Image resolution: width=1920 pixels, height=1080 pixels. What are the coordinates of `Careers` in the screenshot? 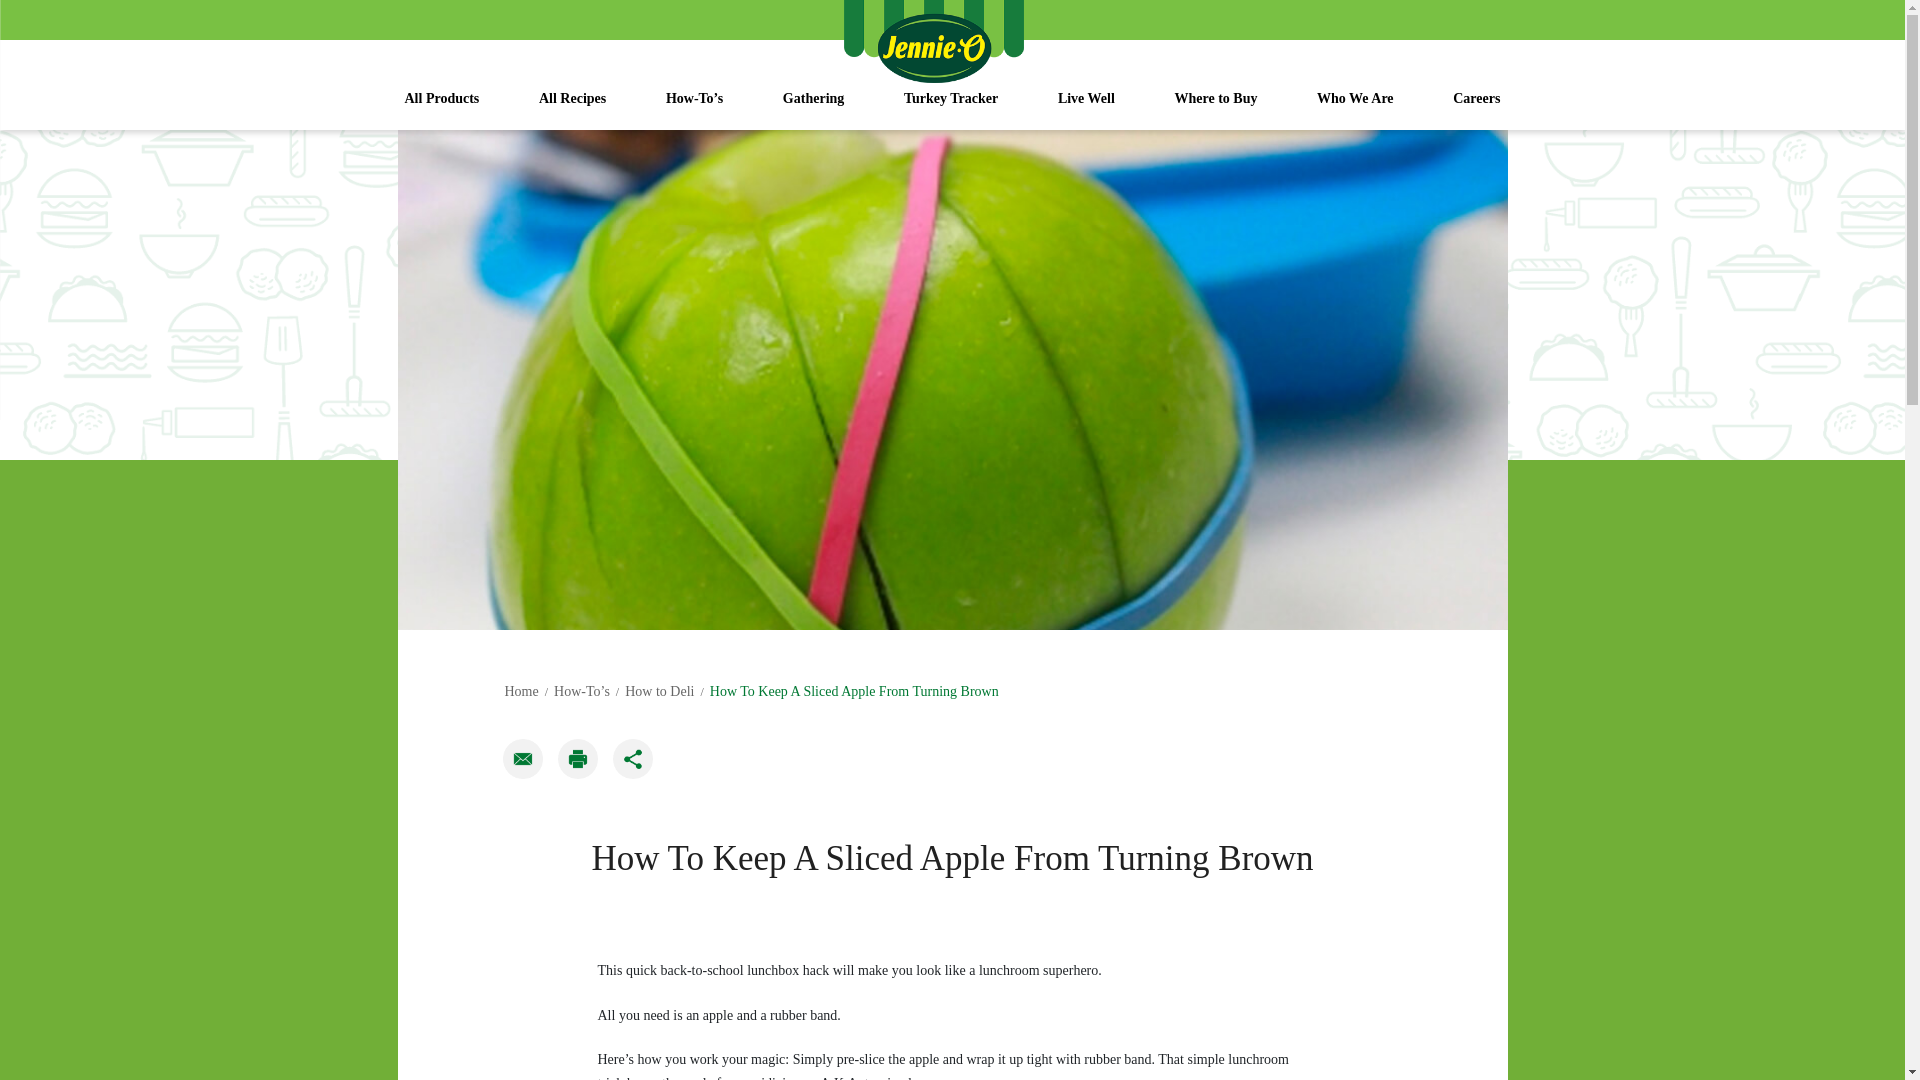 It's located at (1476, 108).